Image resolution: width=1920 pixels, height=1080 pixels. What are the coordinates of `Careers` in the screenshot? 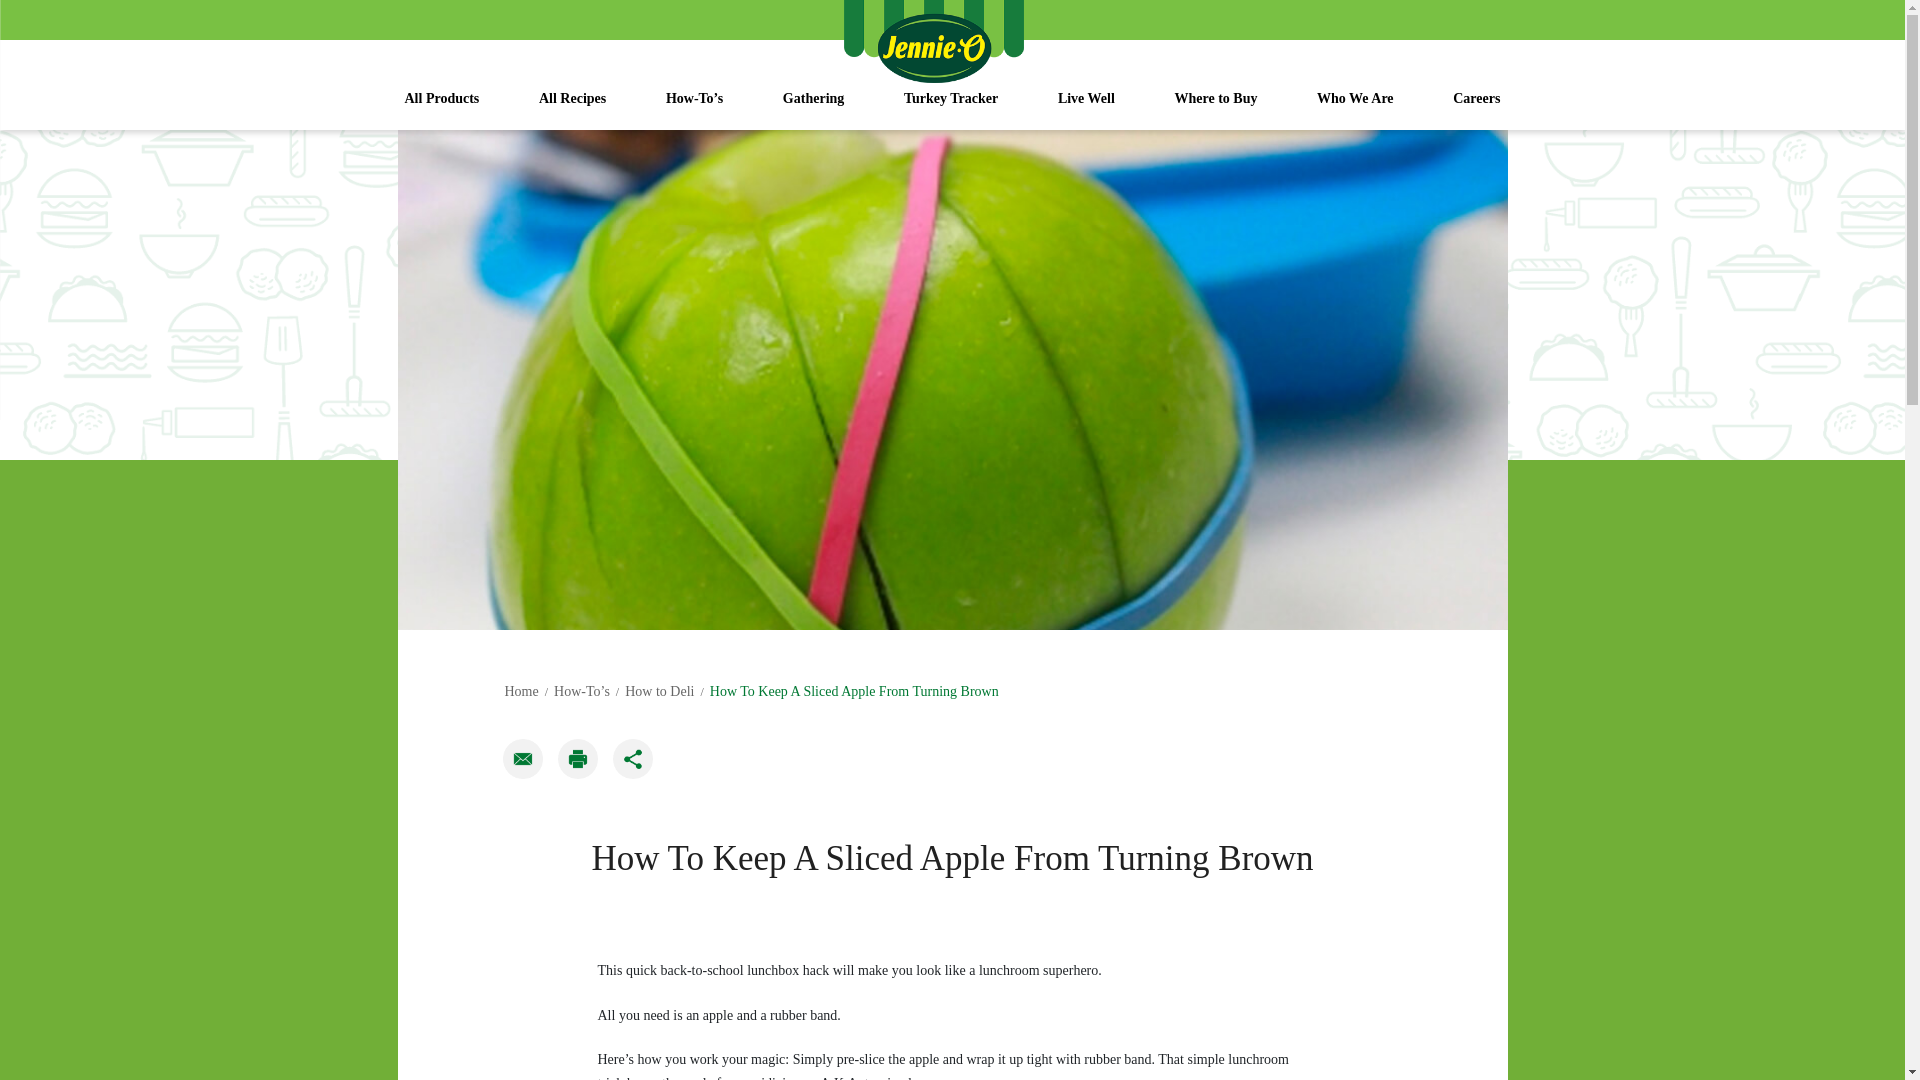 It's located at (1476, 108).